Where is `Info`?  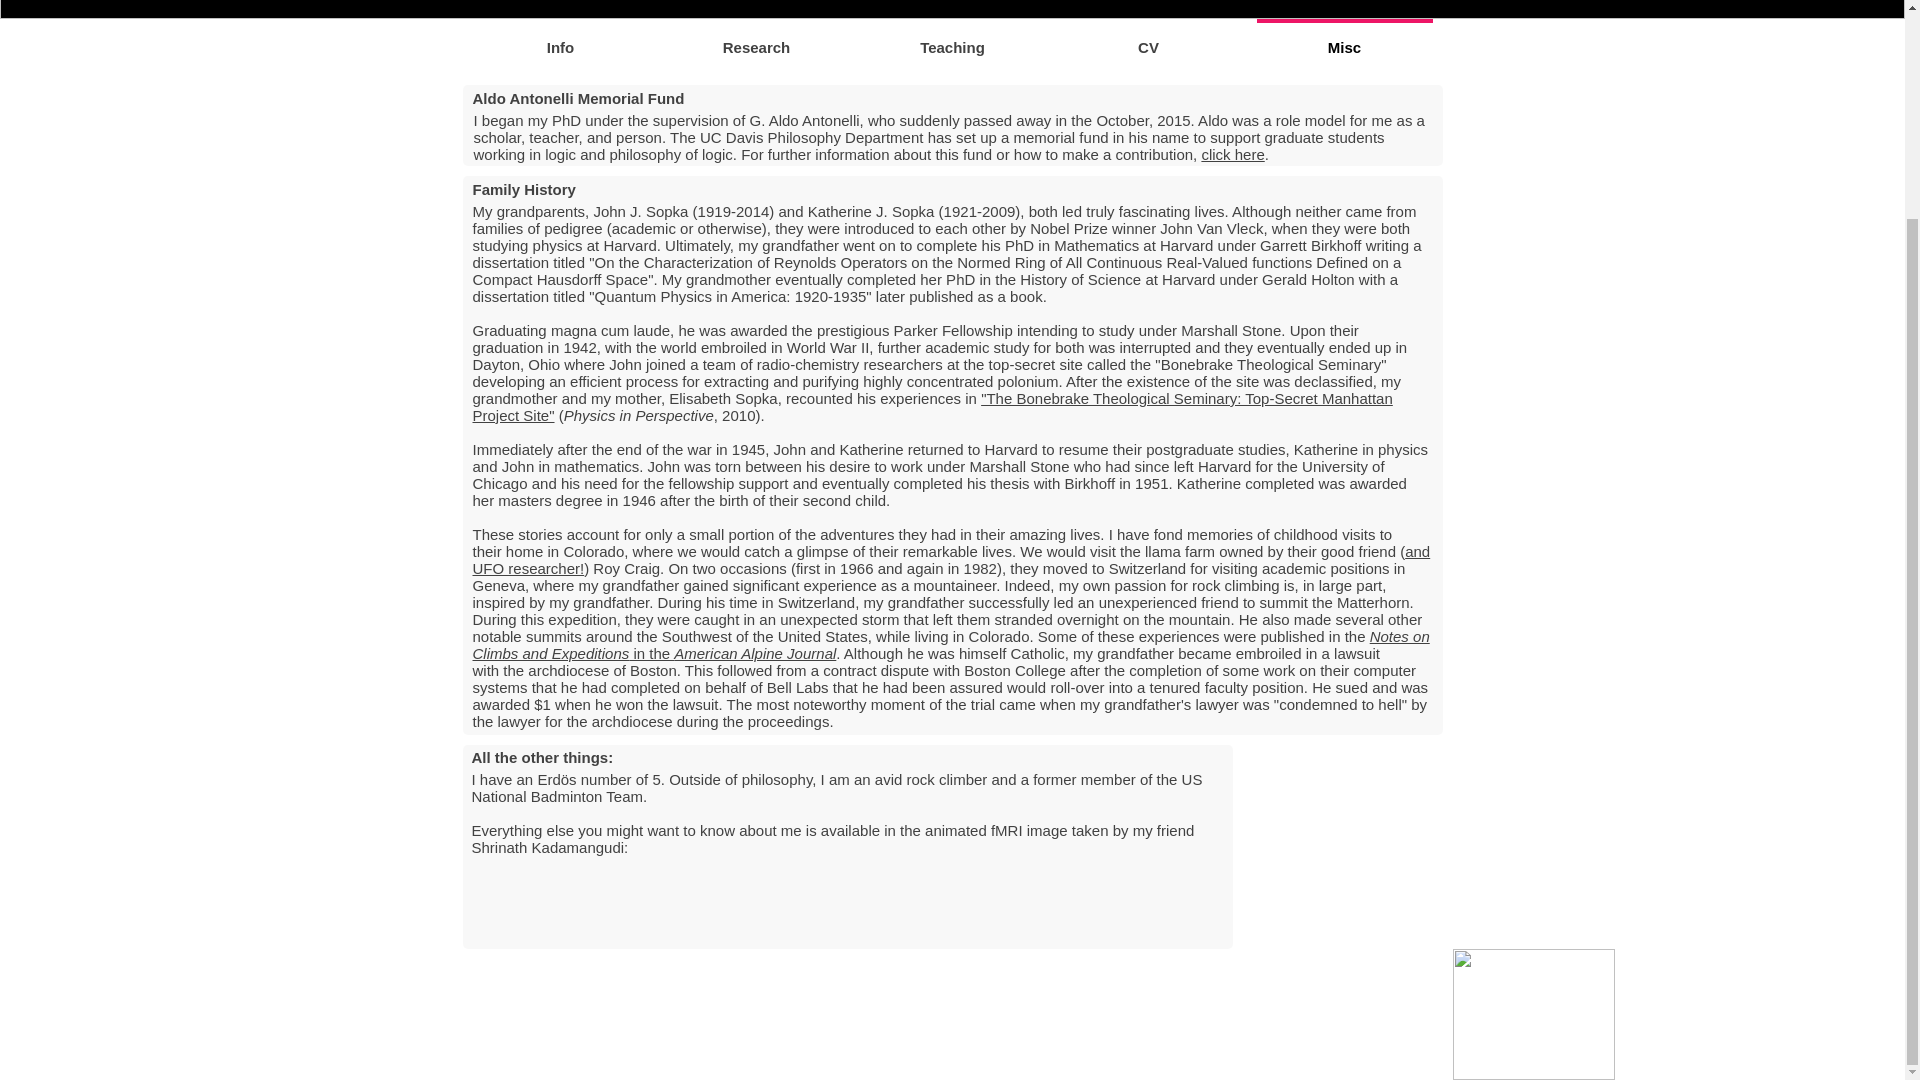 Info is located at coordinates (560, 38).